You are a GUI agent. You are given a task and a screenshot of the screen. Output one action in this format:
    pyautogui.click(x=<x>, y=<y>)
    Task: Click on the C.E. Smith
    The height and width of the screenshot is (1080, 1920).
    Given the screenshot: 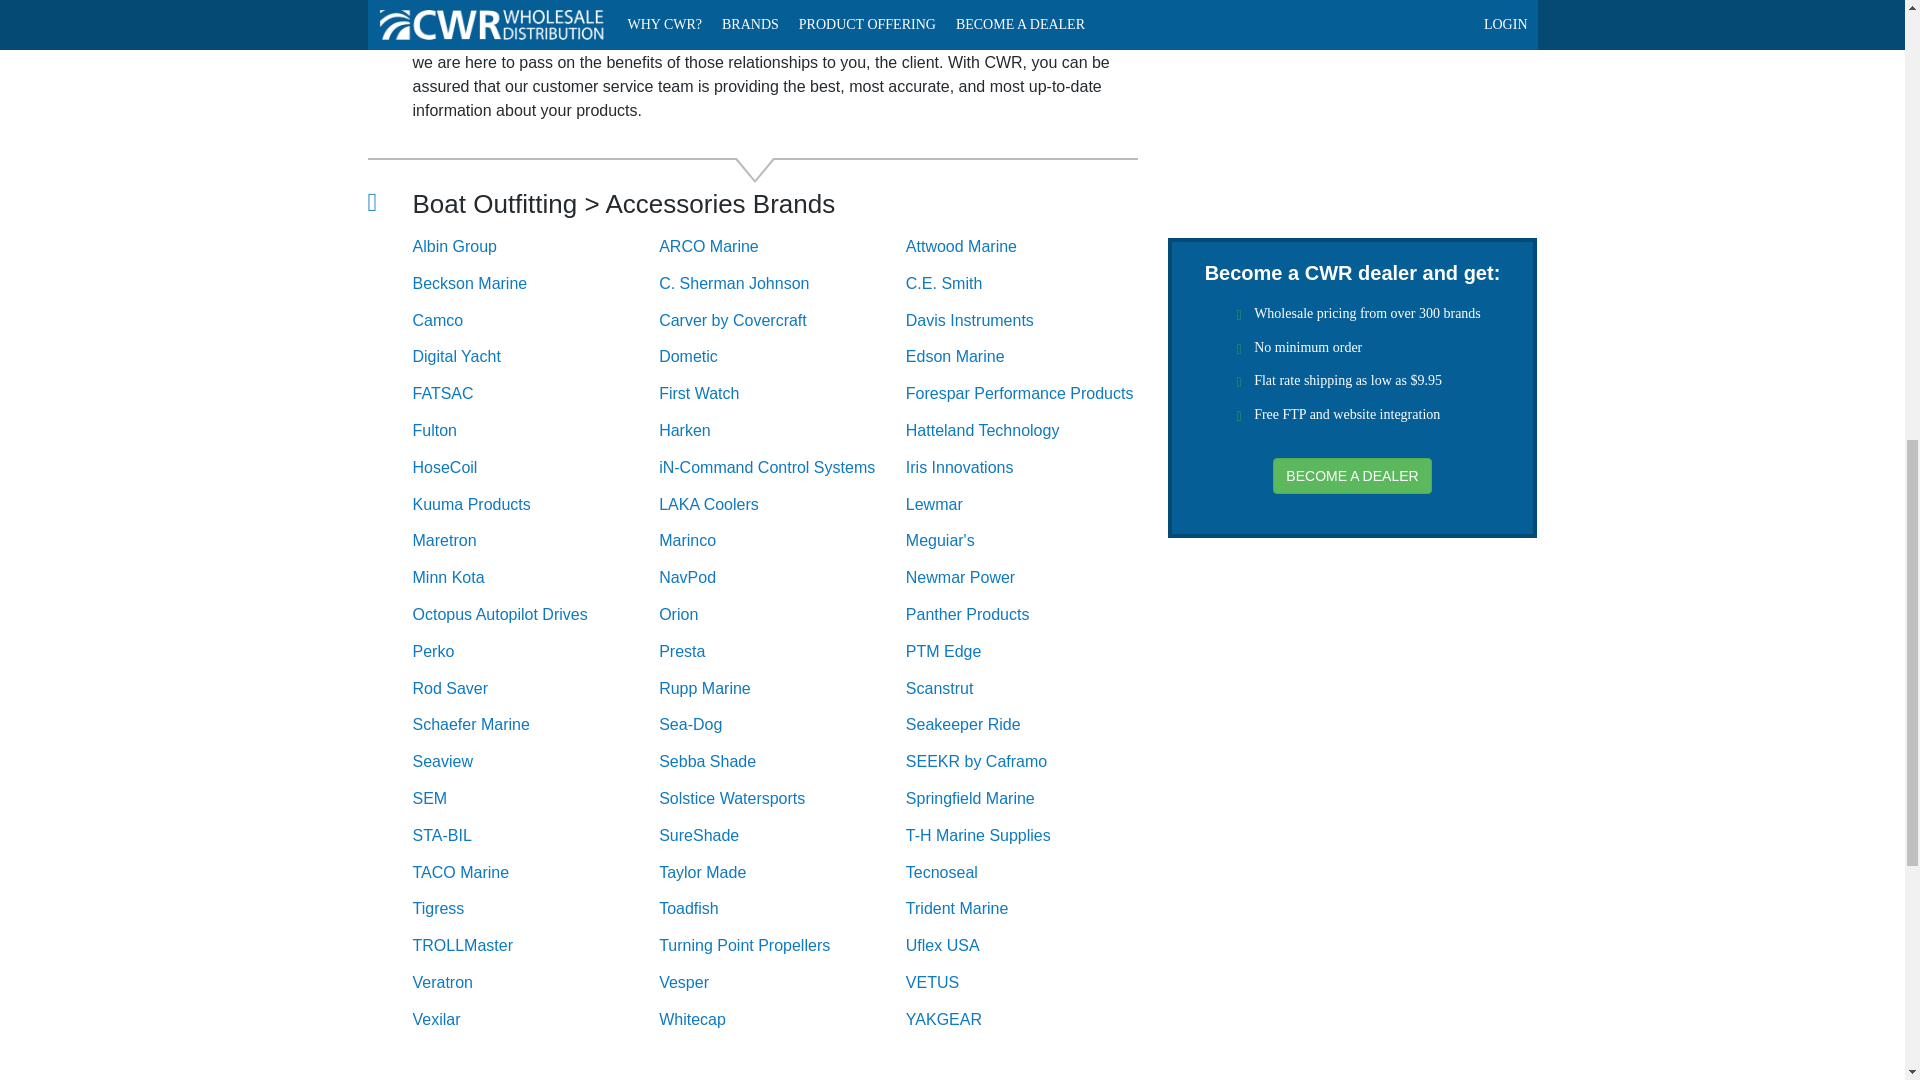 What is the action you would take?
    pyautogui.click(x=1030, y=284)
    